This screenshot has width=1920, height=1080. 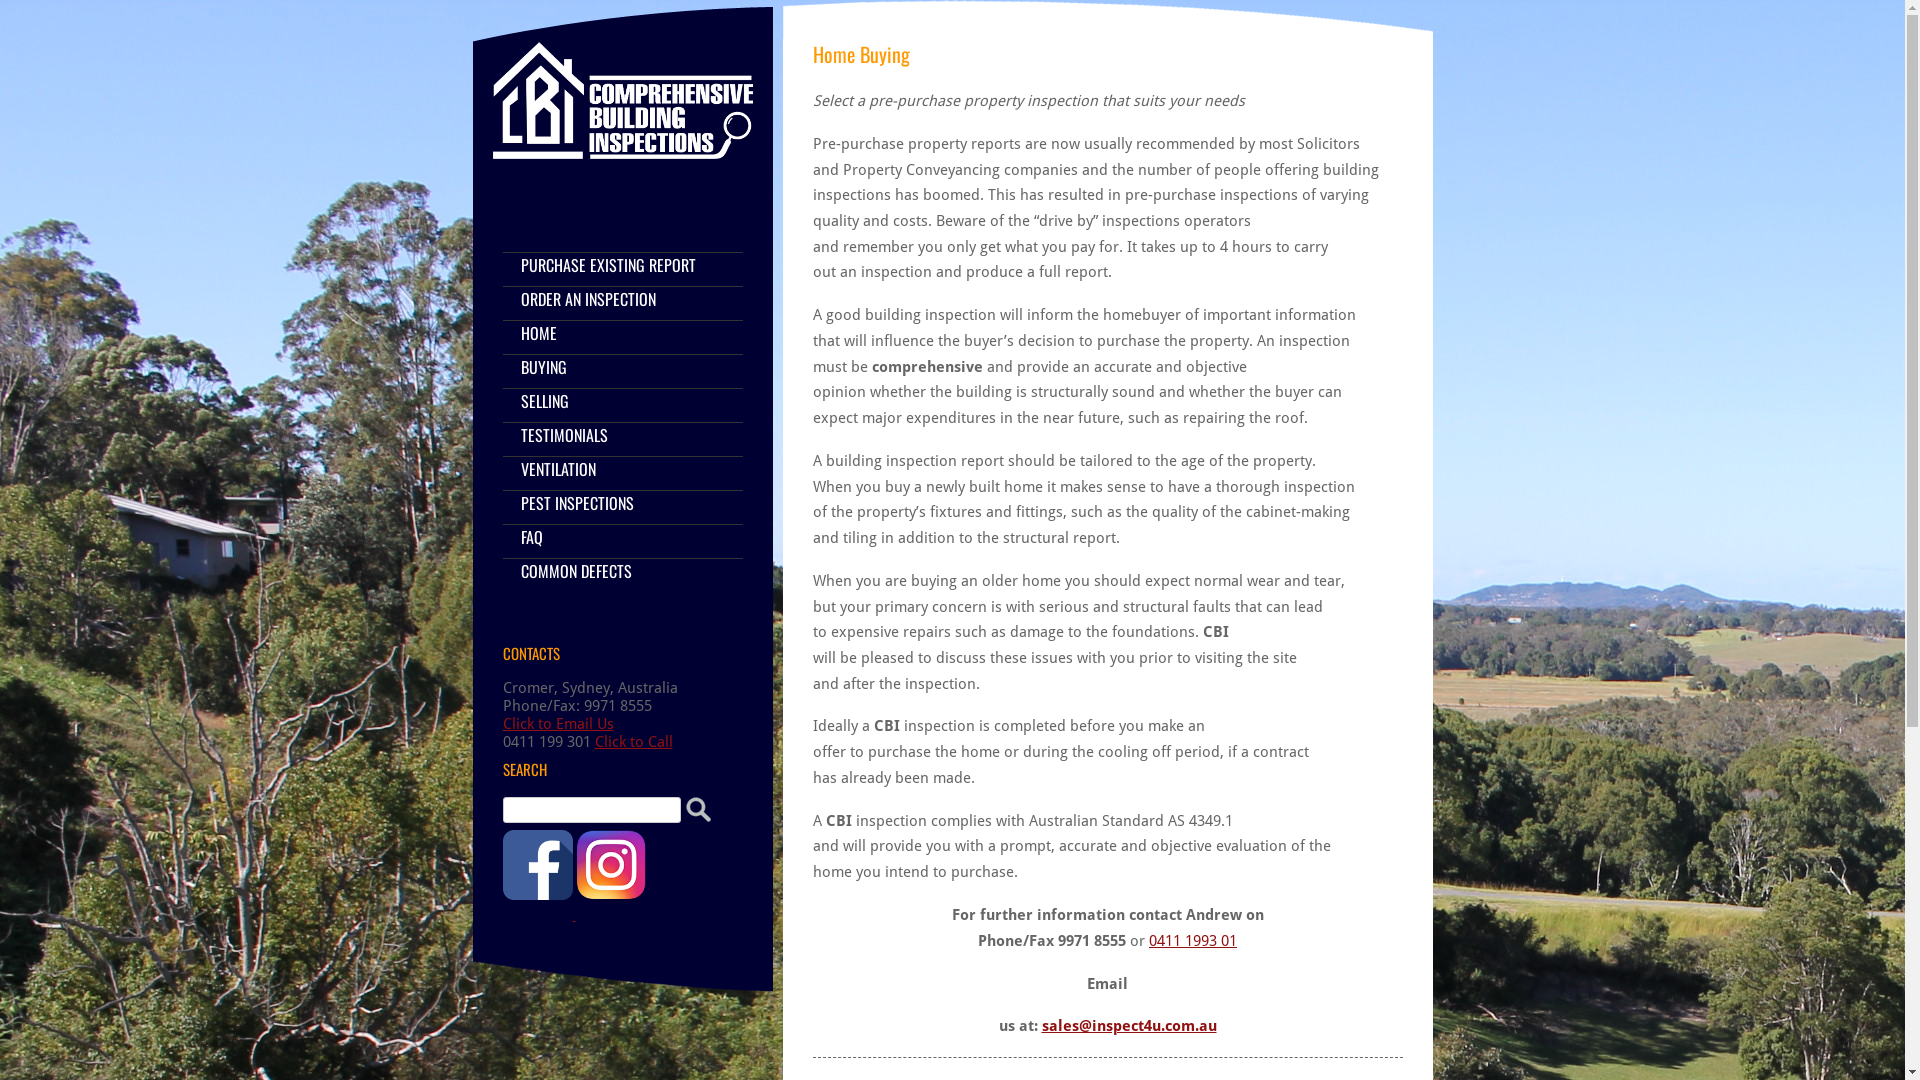 I want to click on SKIP TO CONTENT, so click(x=683, y=274).